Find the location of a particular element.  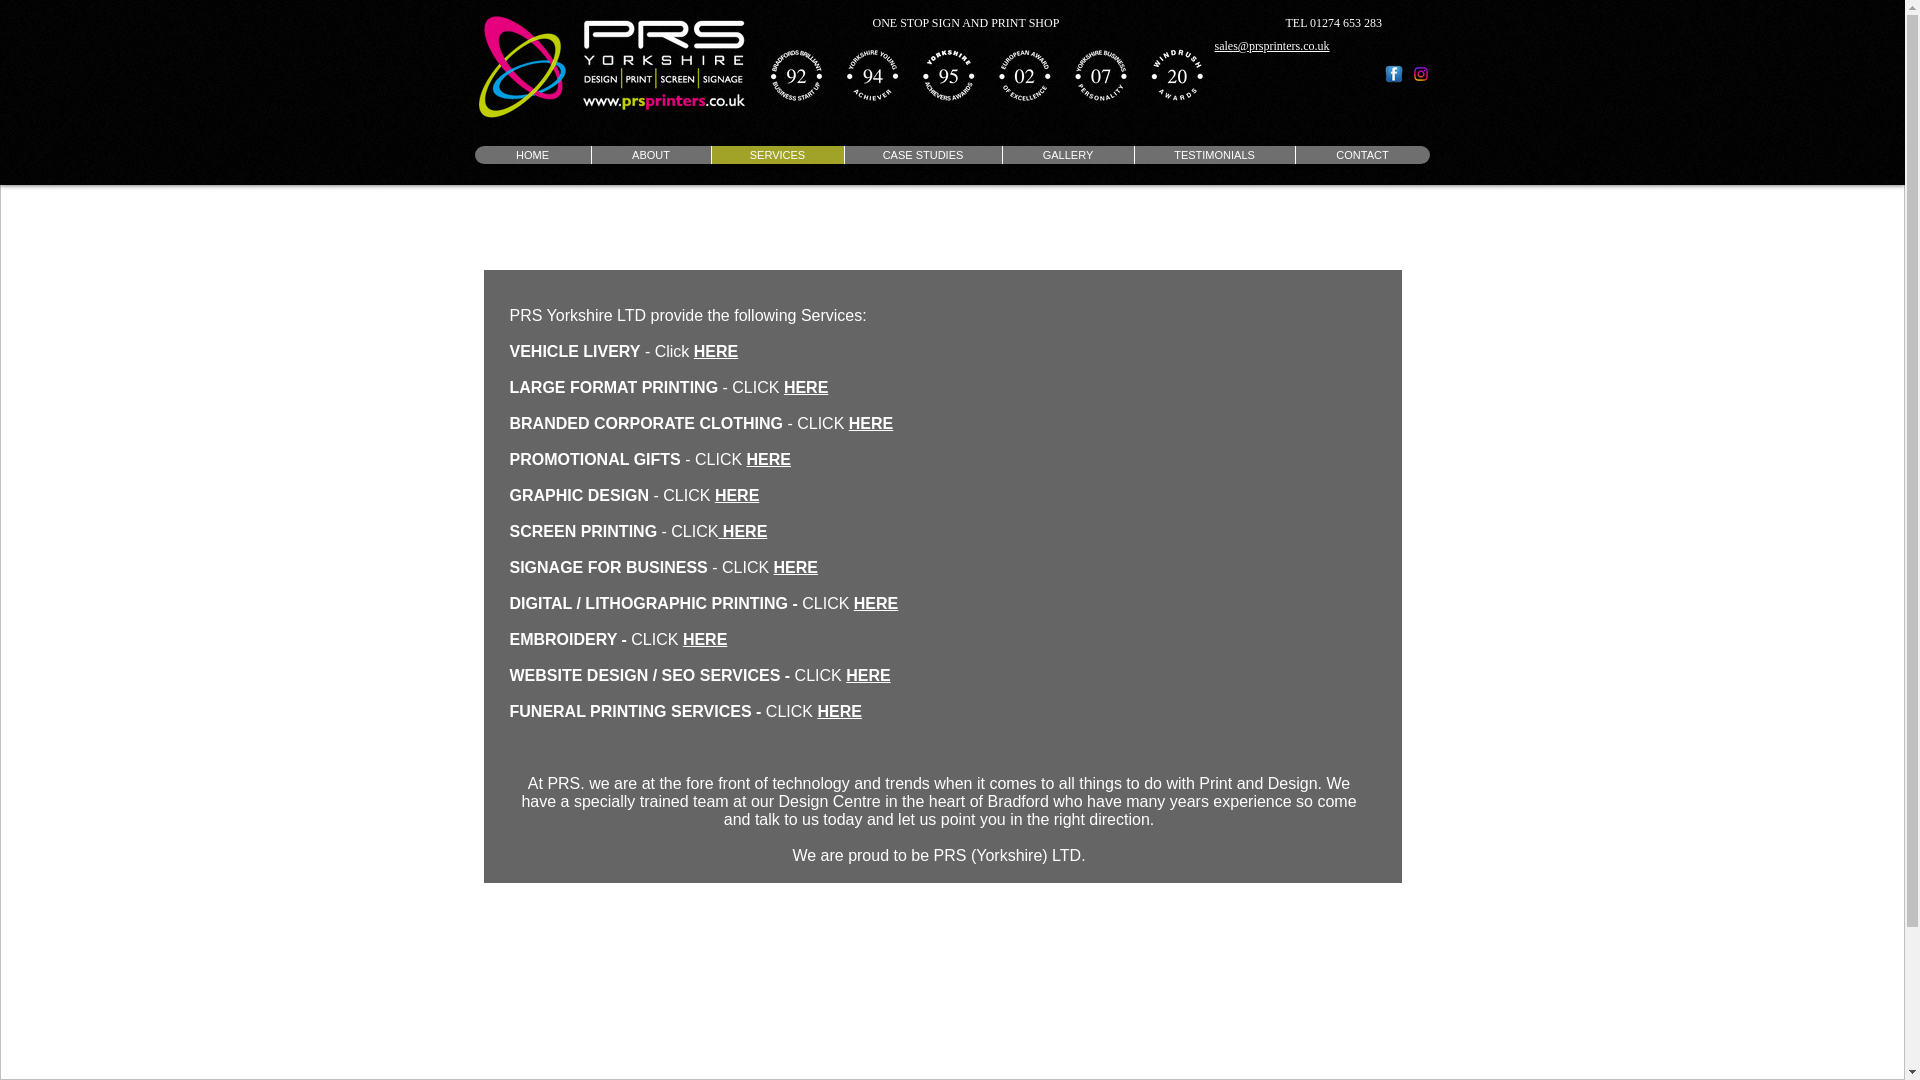

HOME is located at coordinates (532, 154).